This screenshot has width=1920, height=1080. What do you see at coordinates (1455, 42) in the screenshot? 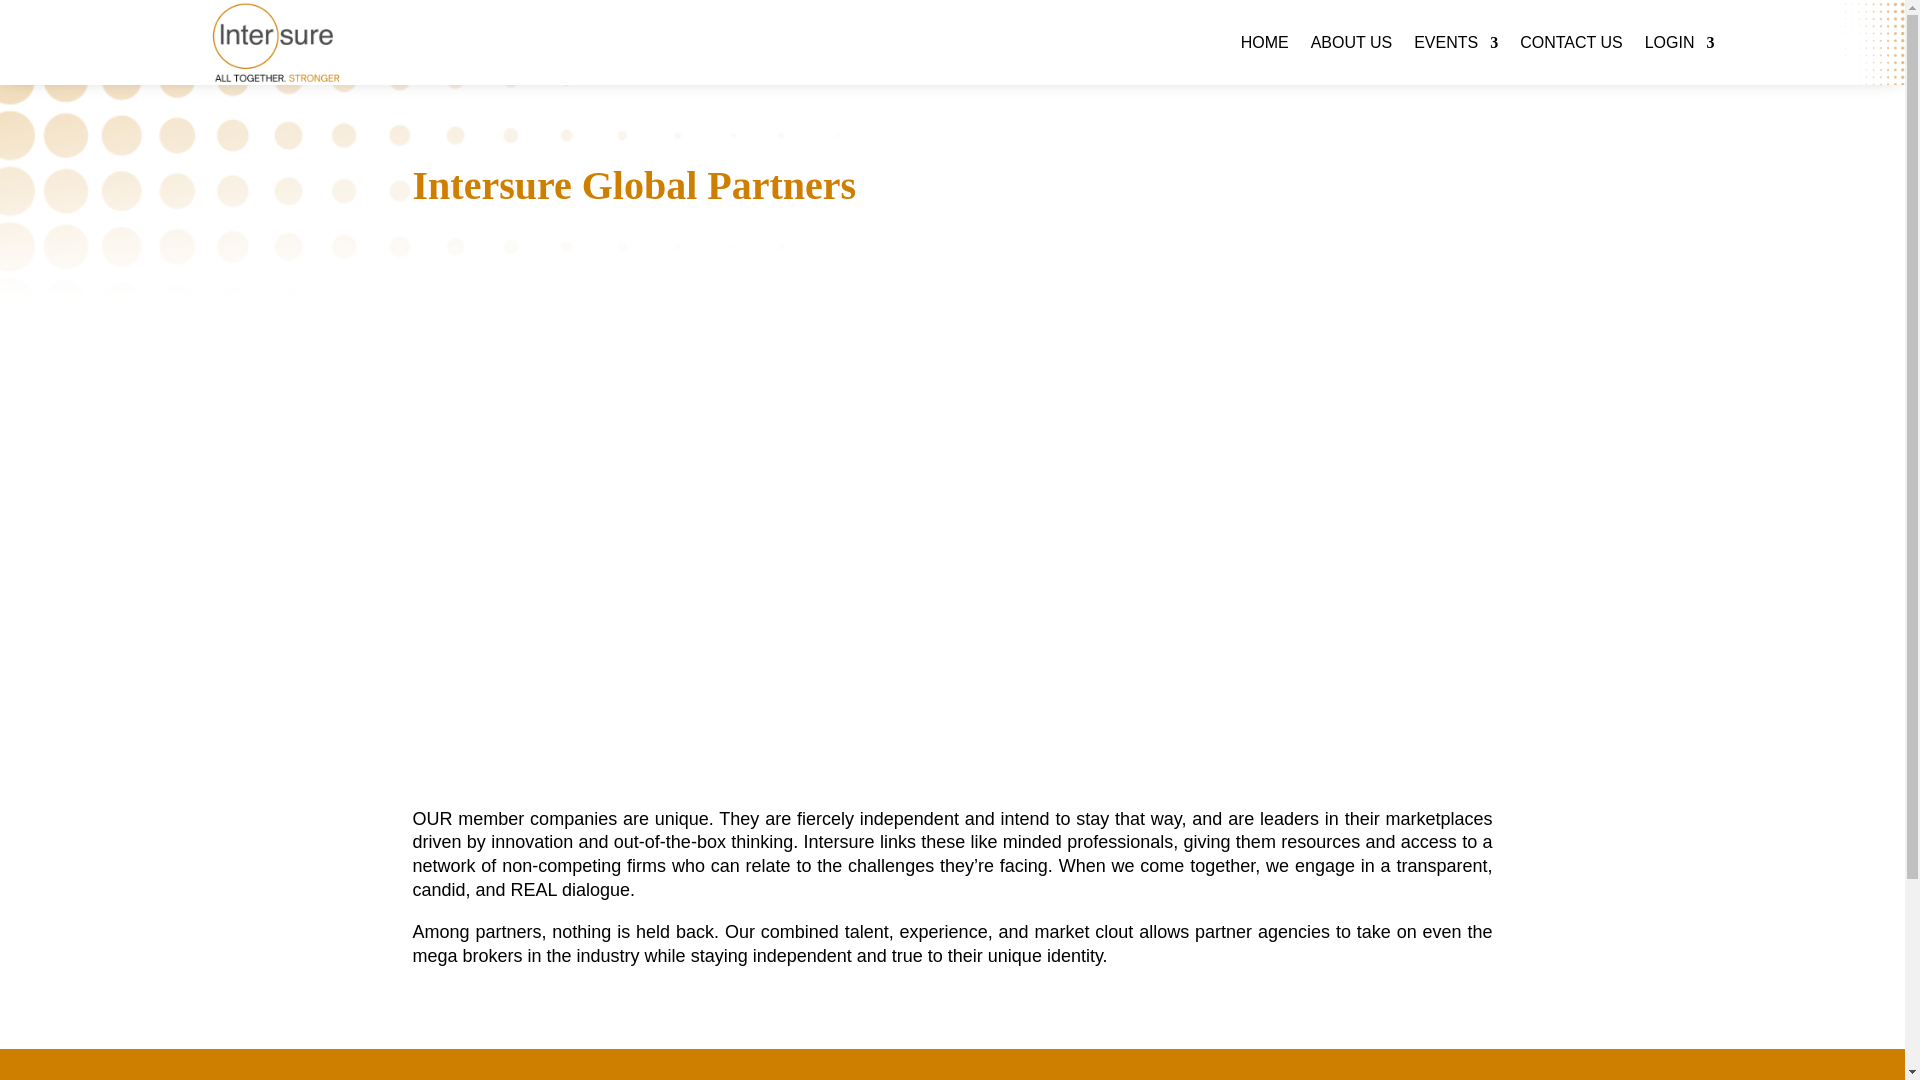
I see `EVENTS` at bounding box center [1455, 42].